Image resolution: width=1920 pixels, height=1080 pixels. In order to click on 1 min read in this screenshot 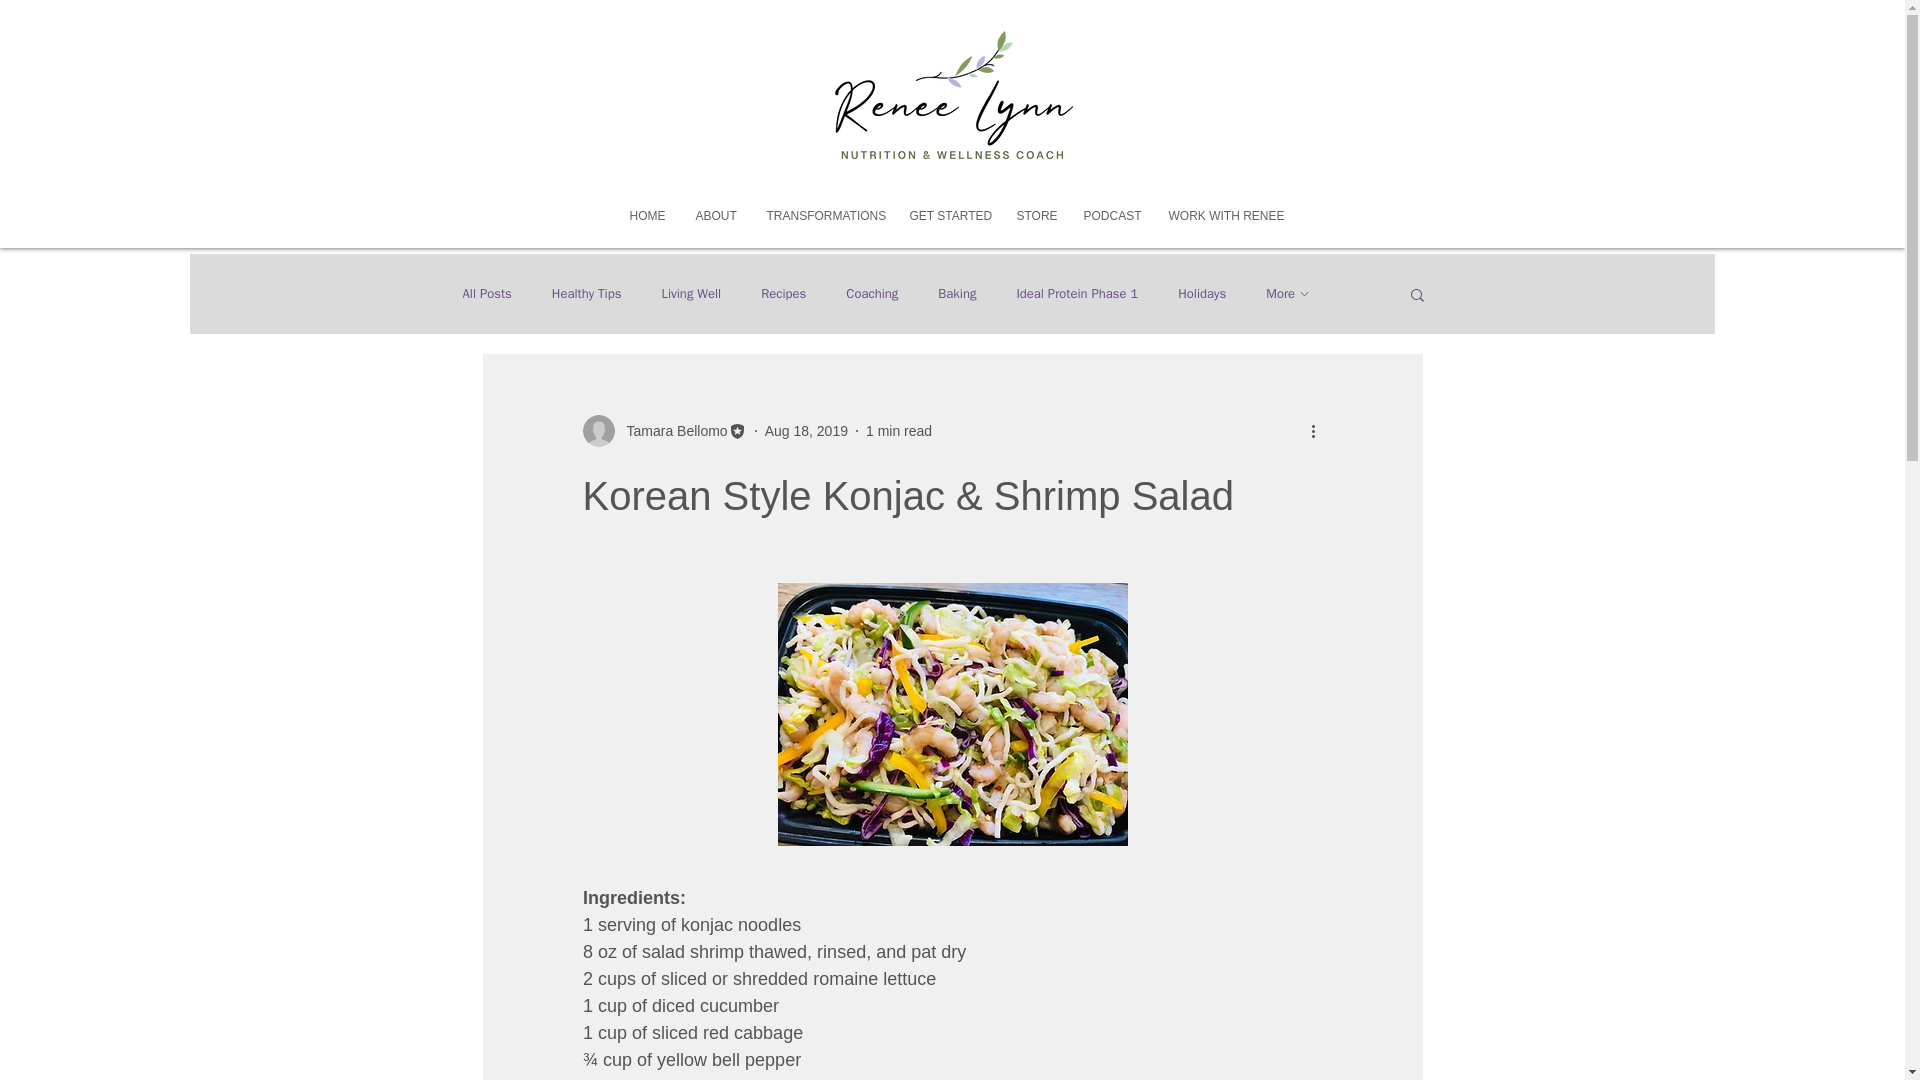, I will do `click(898, 430)`.